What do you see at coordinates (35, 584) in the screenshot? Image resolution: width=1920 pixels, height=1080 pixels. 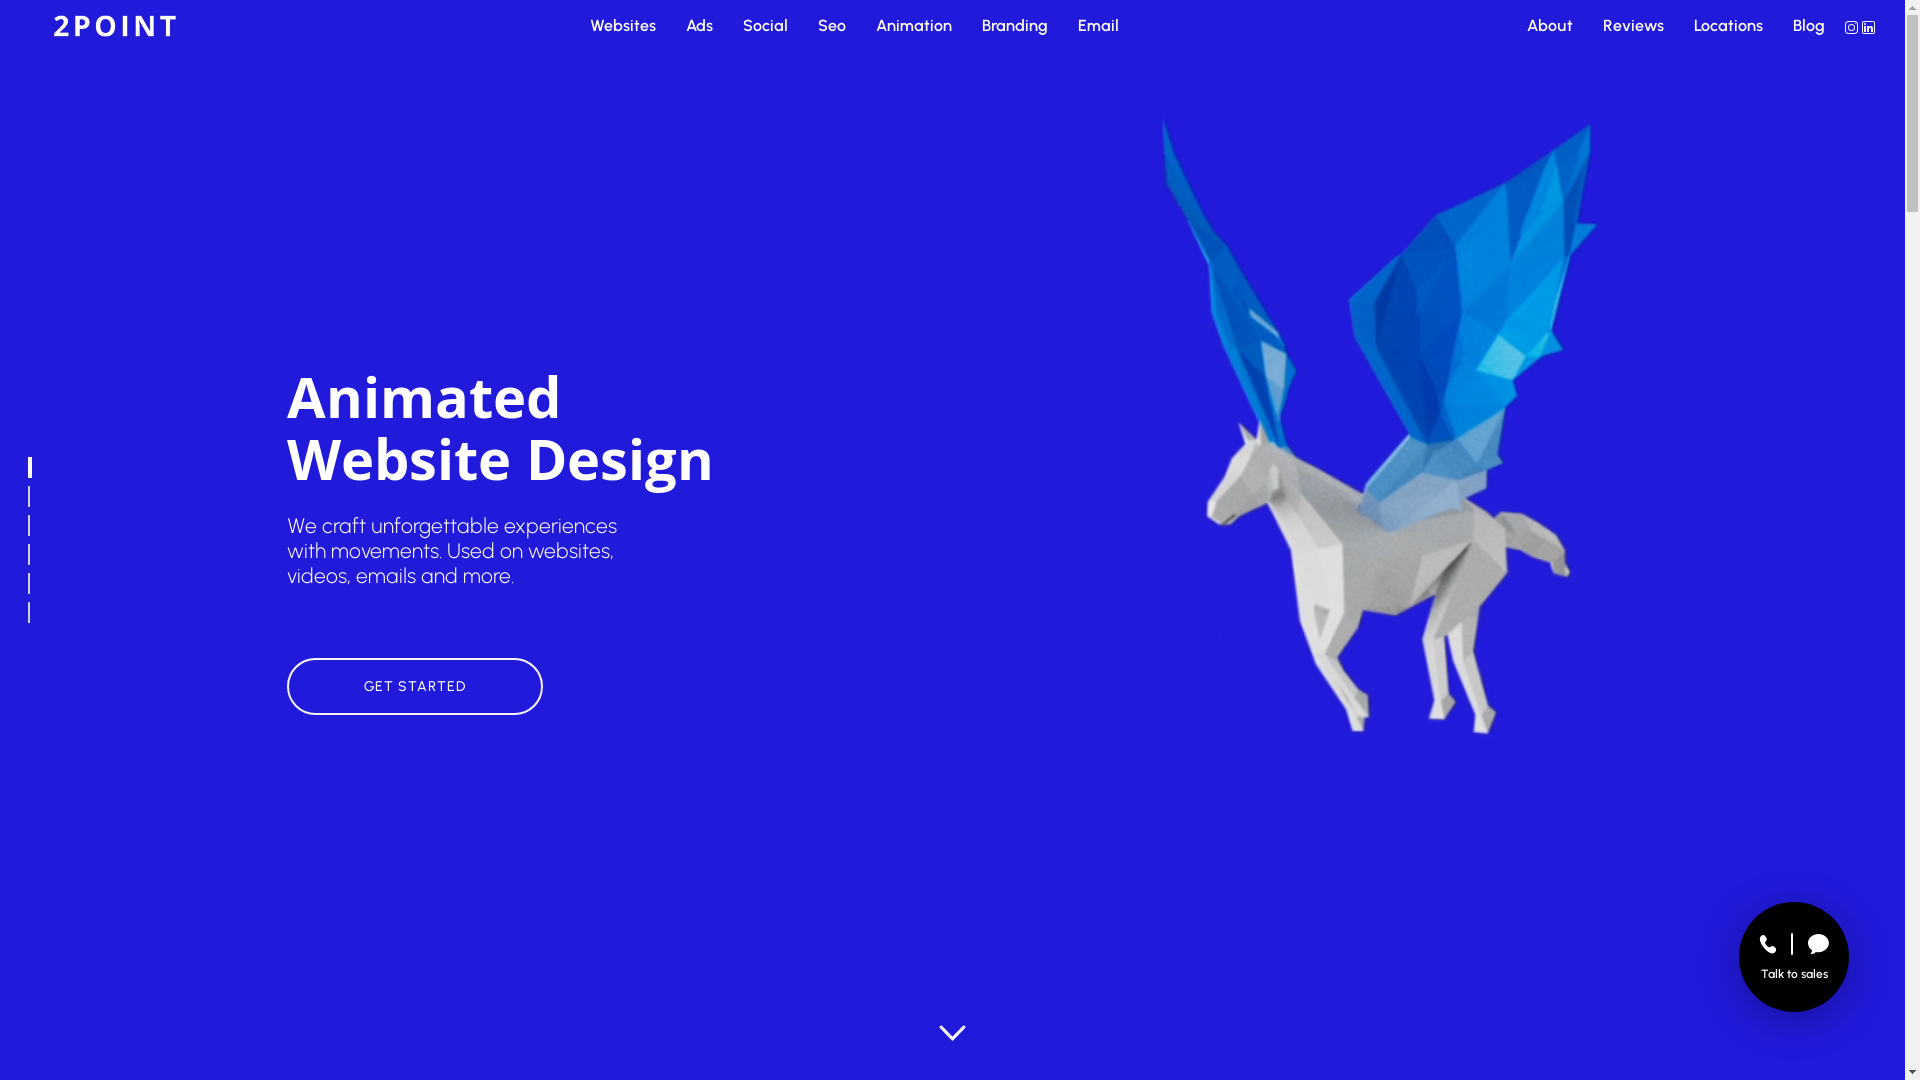 I see `Tell Your Story` at bounding box center [35, 584].